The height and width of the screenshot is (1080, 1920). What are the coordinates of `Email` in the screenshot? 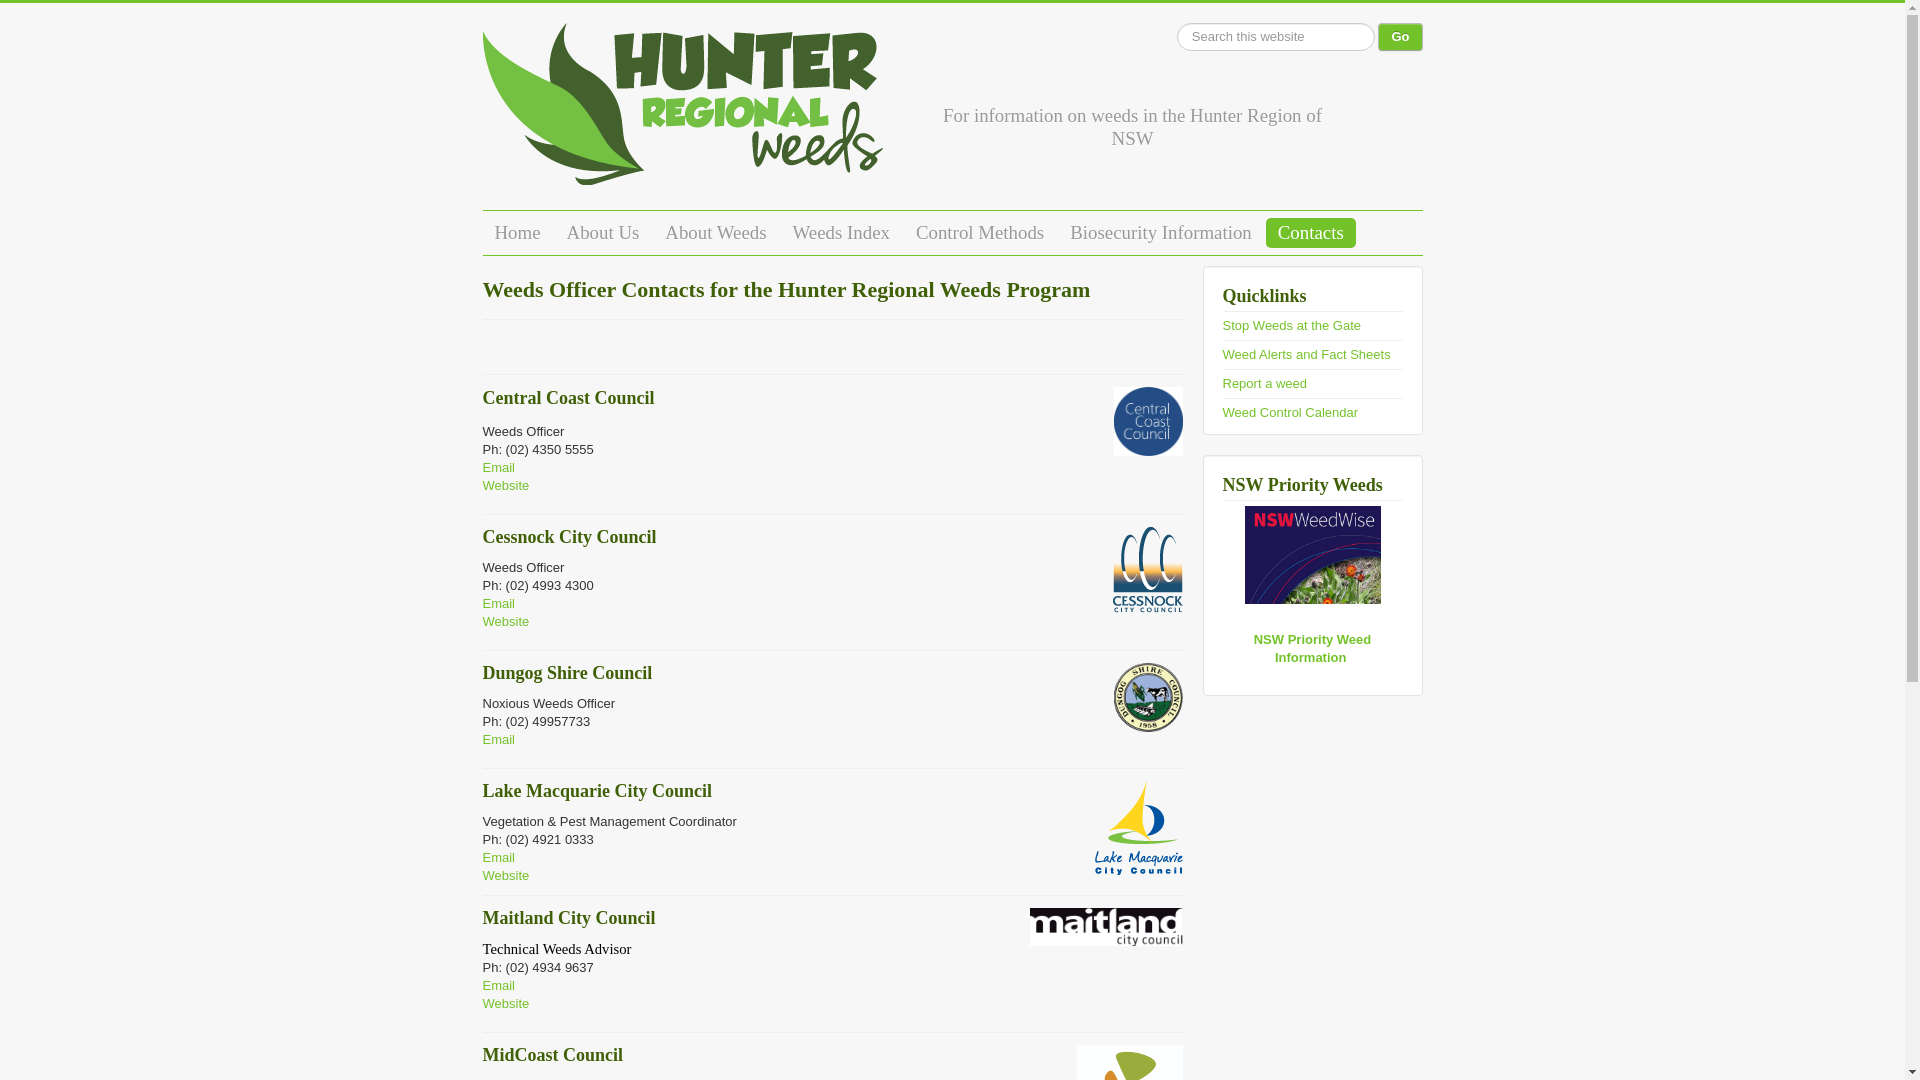 It's located at (498, 740).